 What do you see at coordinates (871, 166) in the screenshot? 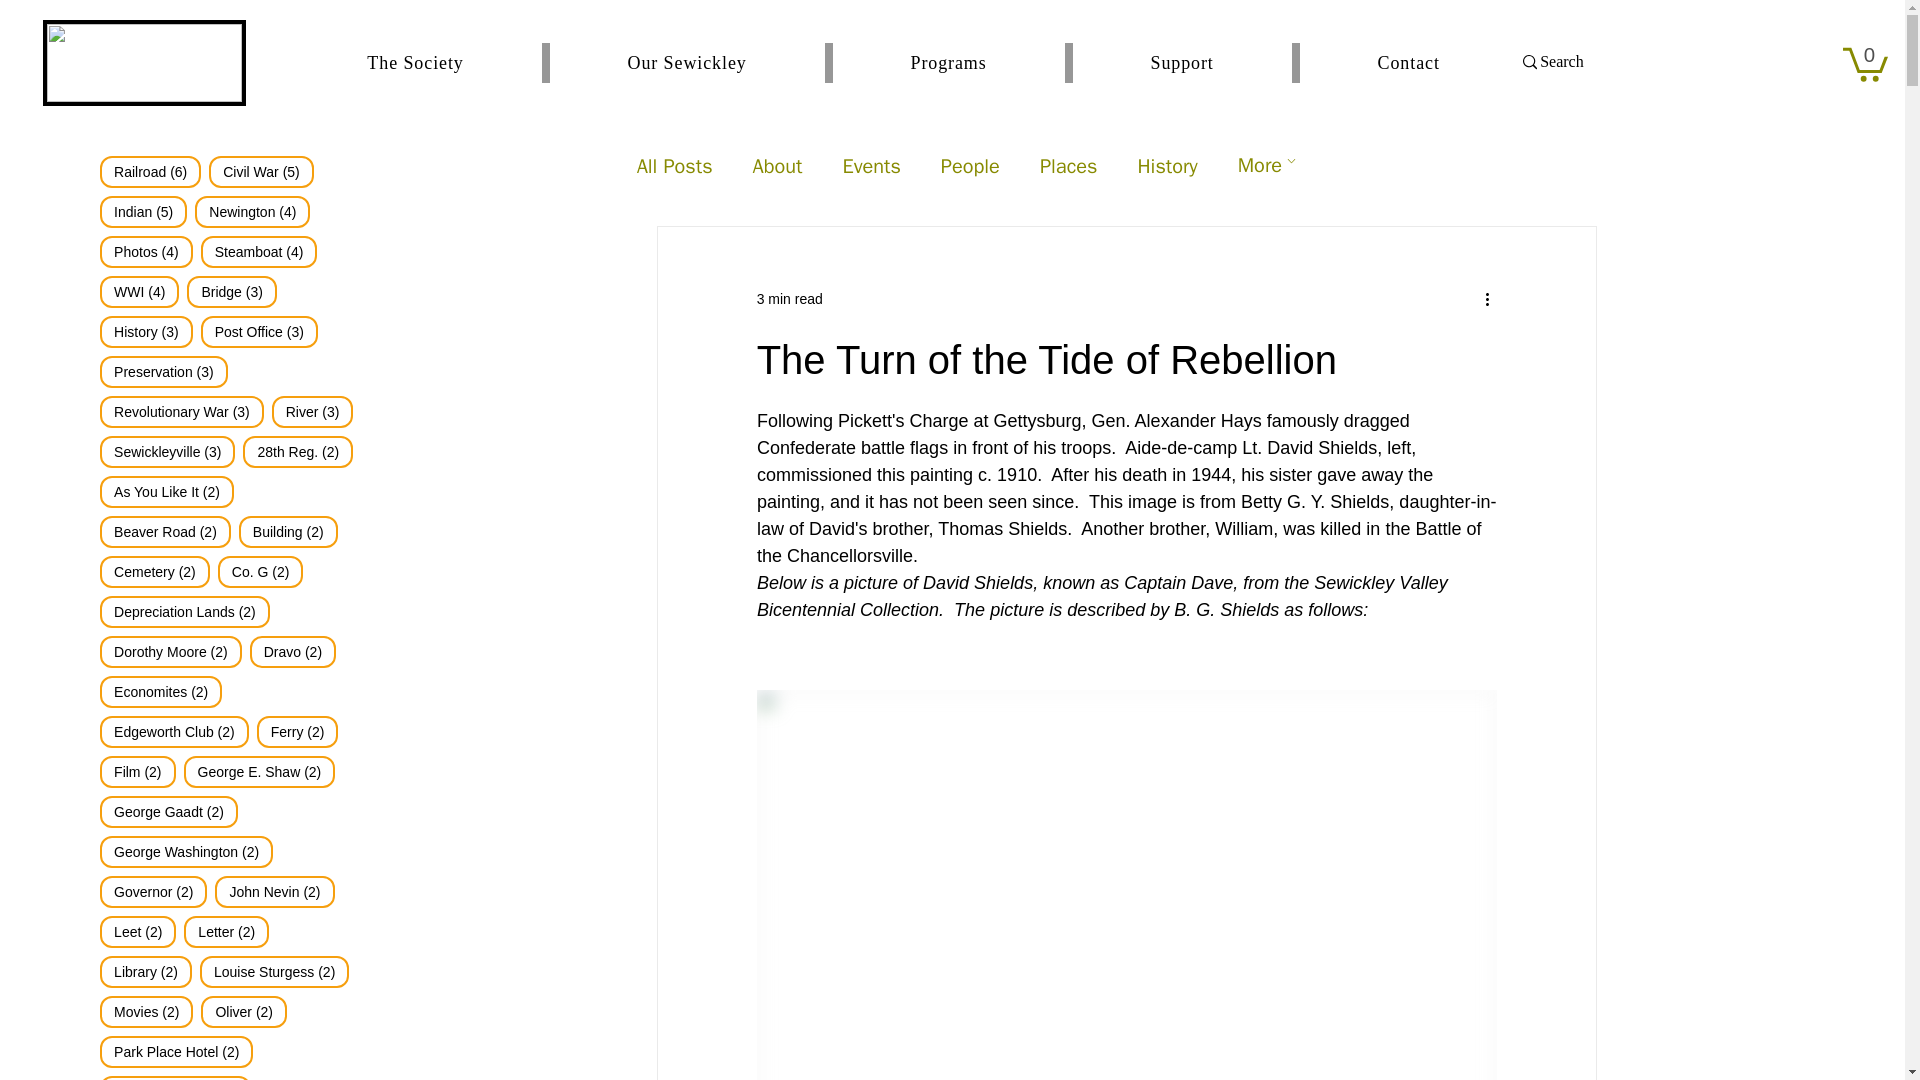
I see `All Posts` at bounding box center [871, 166].